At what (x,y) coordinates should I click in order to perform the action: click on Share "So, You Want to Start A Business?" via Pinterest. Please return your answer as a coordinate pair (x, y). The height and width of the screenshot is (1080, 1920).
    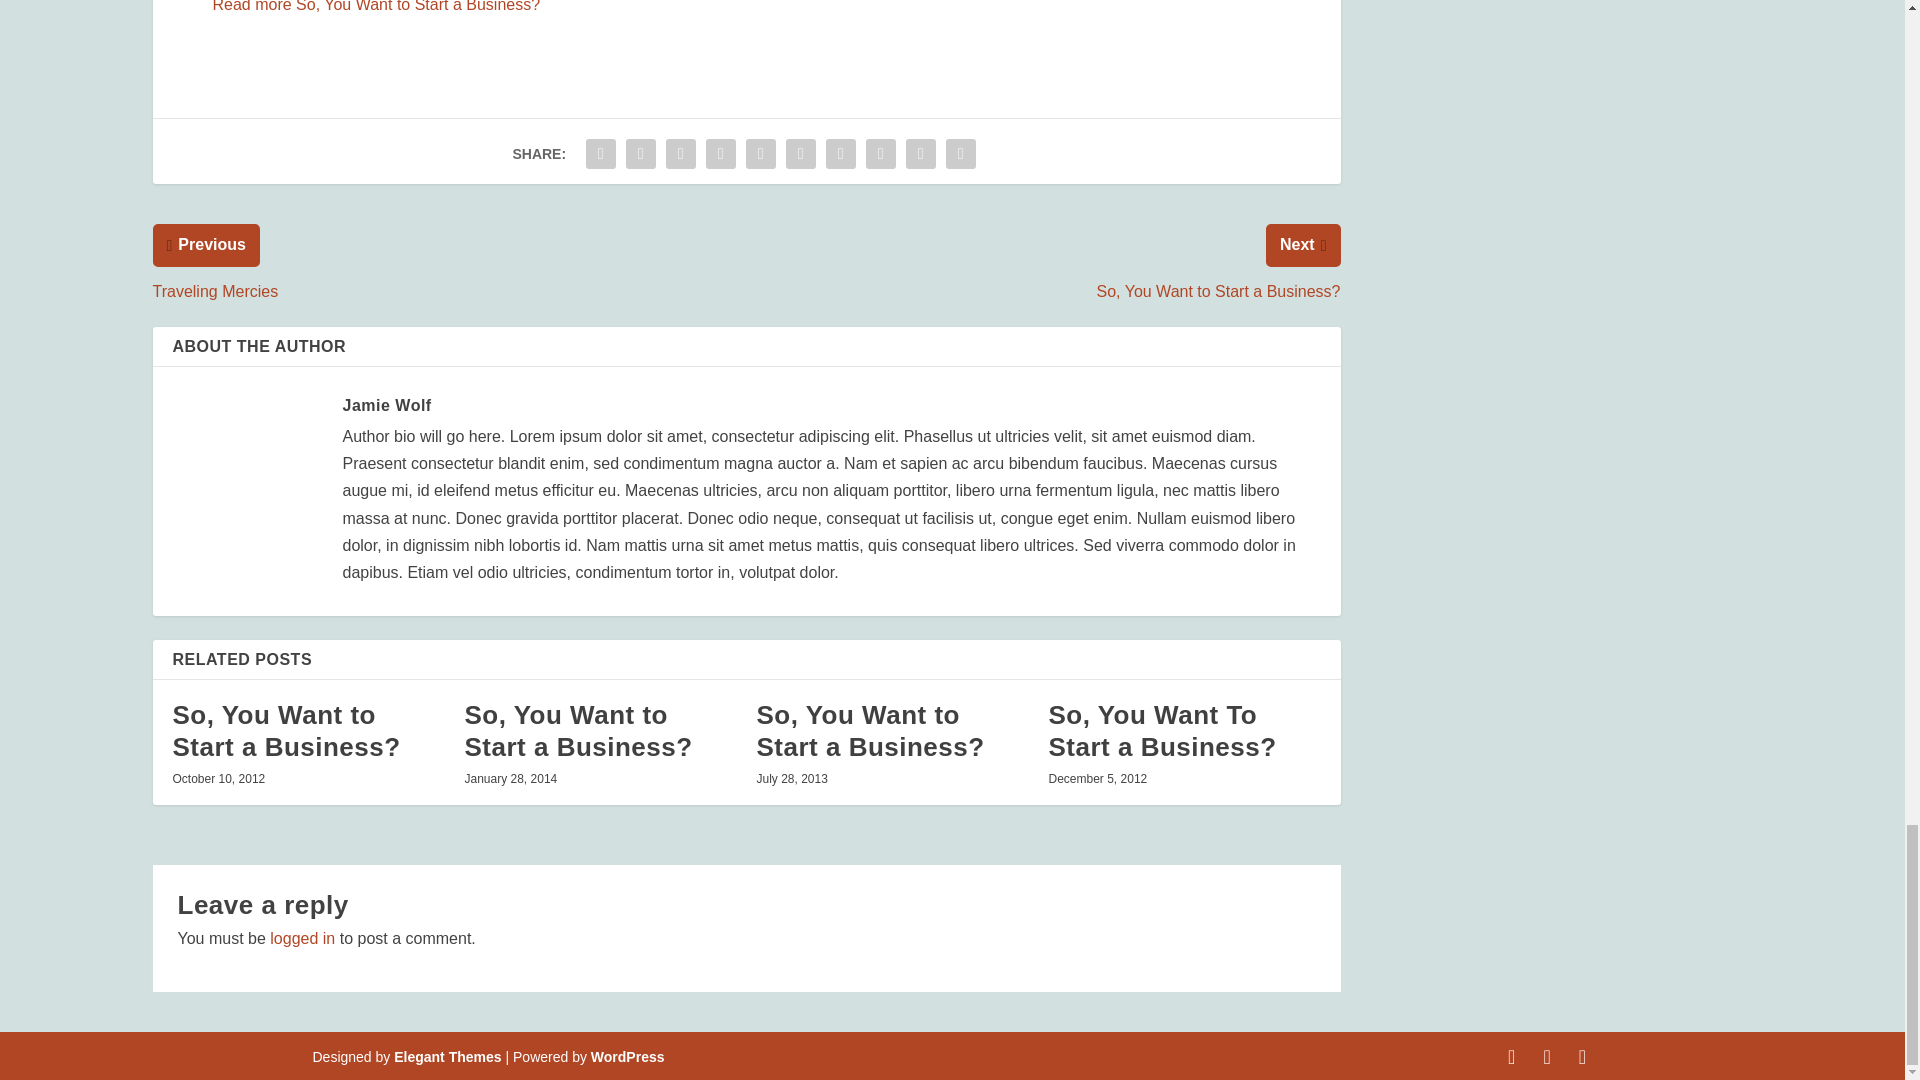
    Looking at the image, I should click on (761, 153).